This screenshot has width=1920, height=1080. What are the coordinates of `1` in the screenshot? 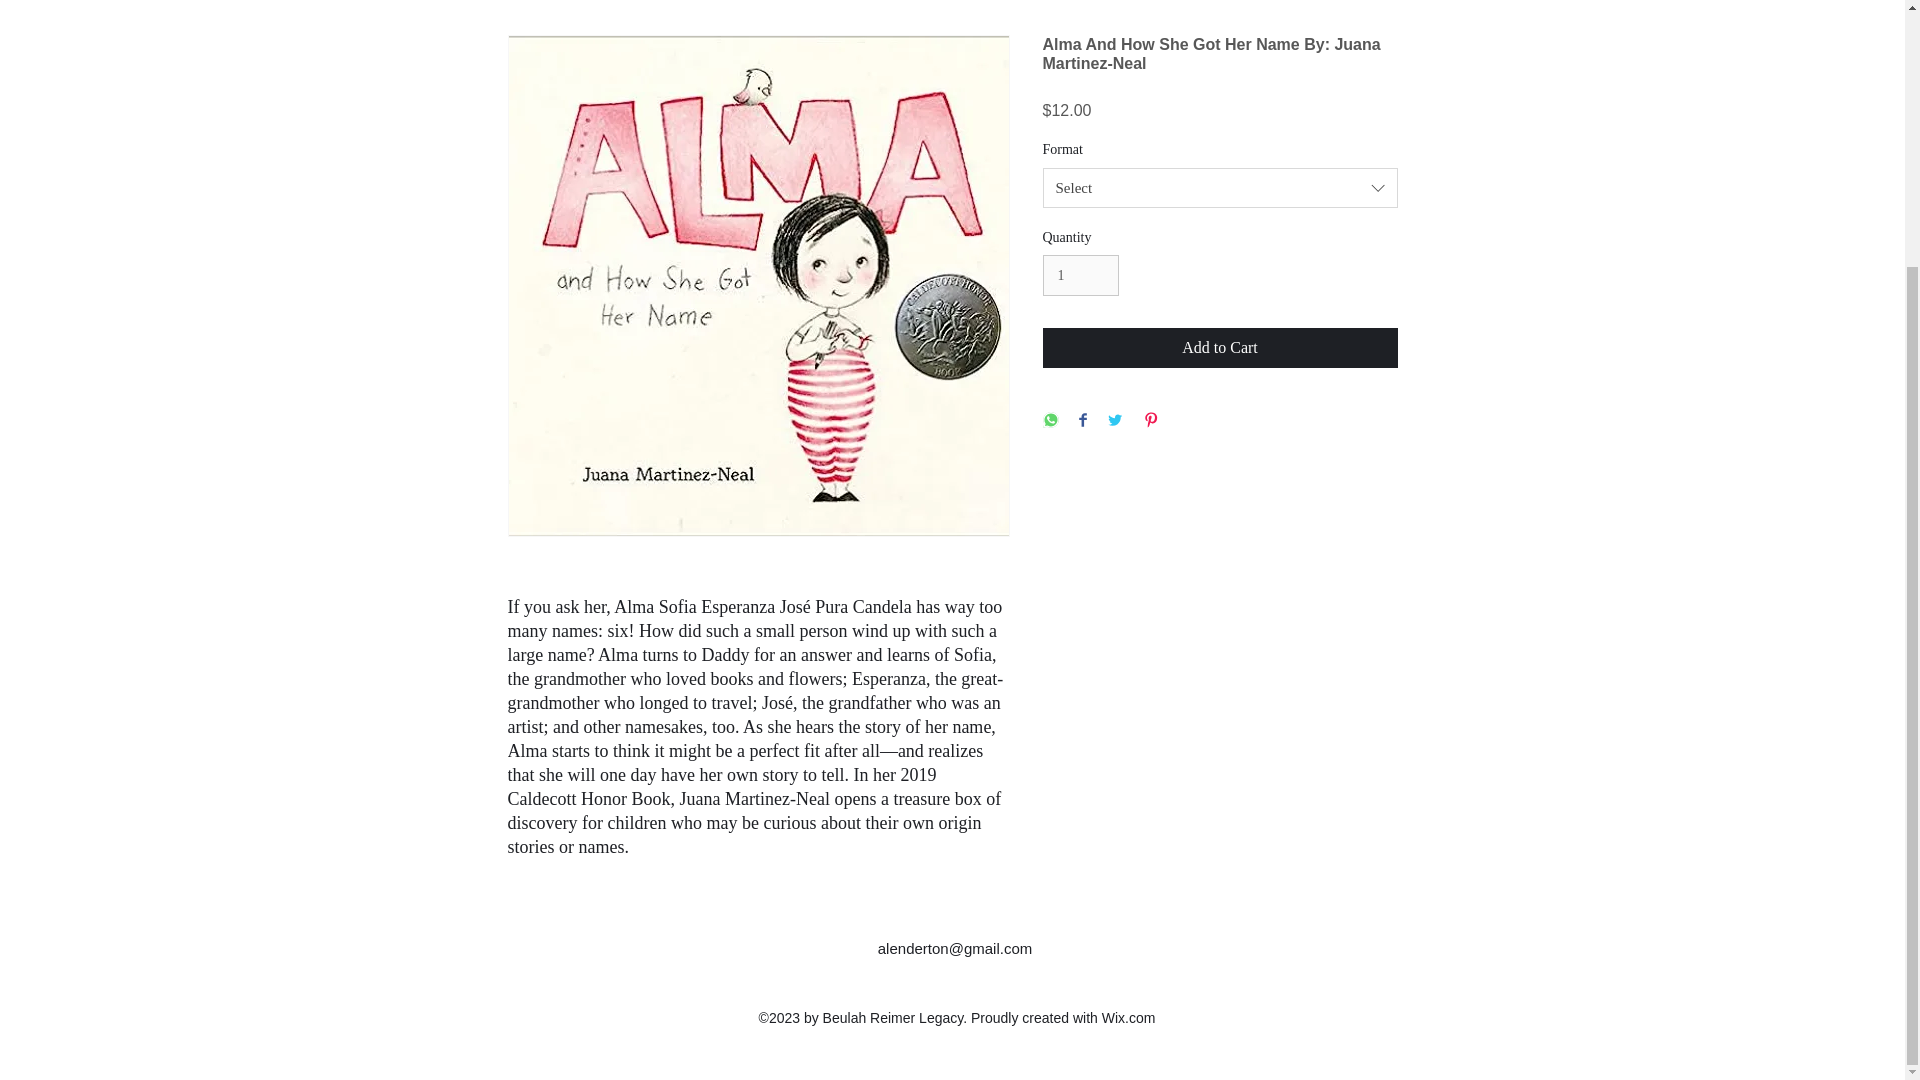 It's located at (1080, 274).